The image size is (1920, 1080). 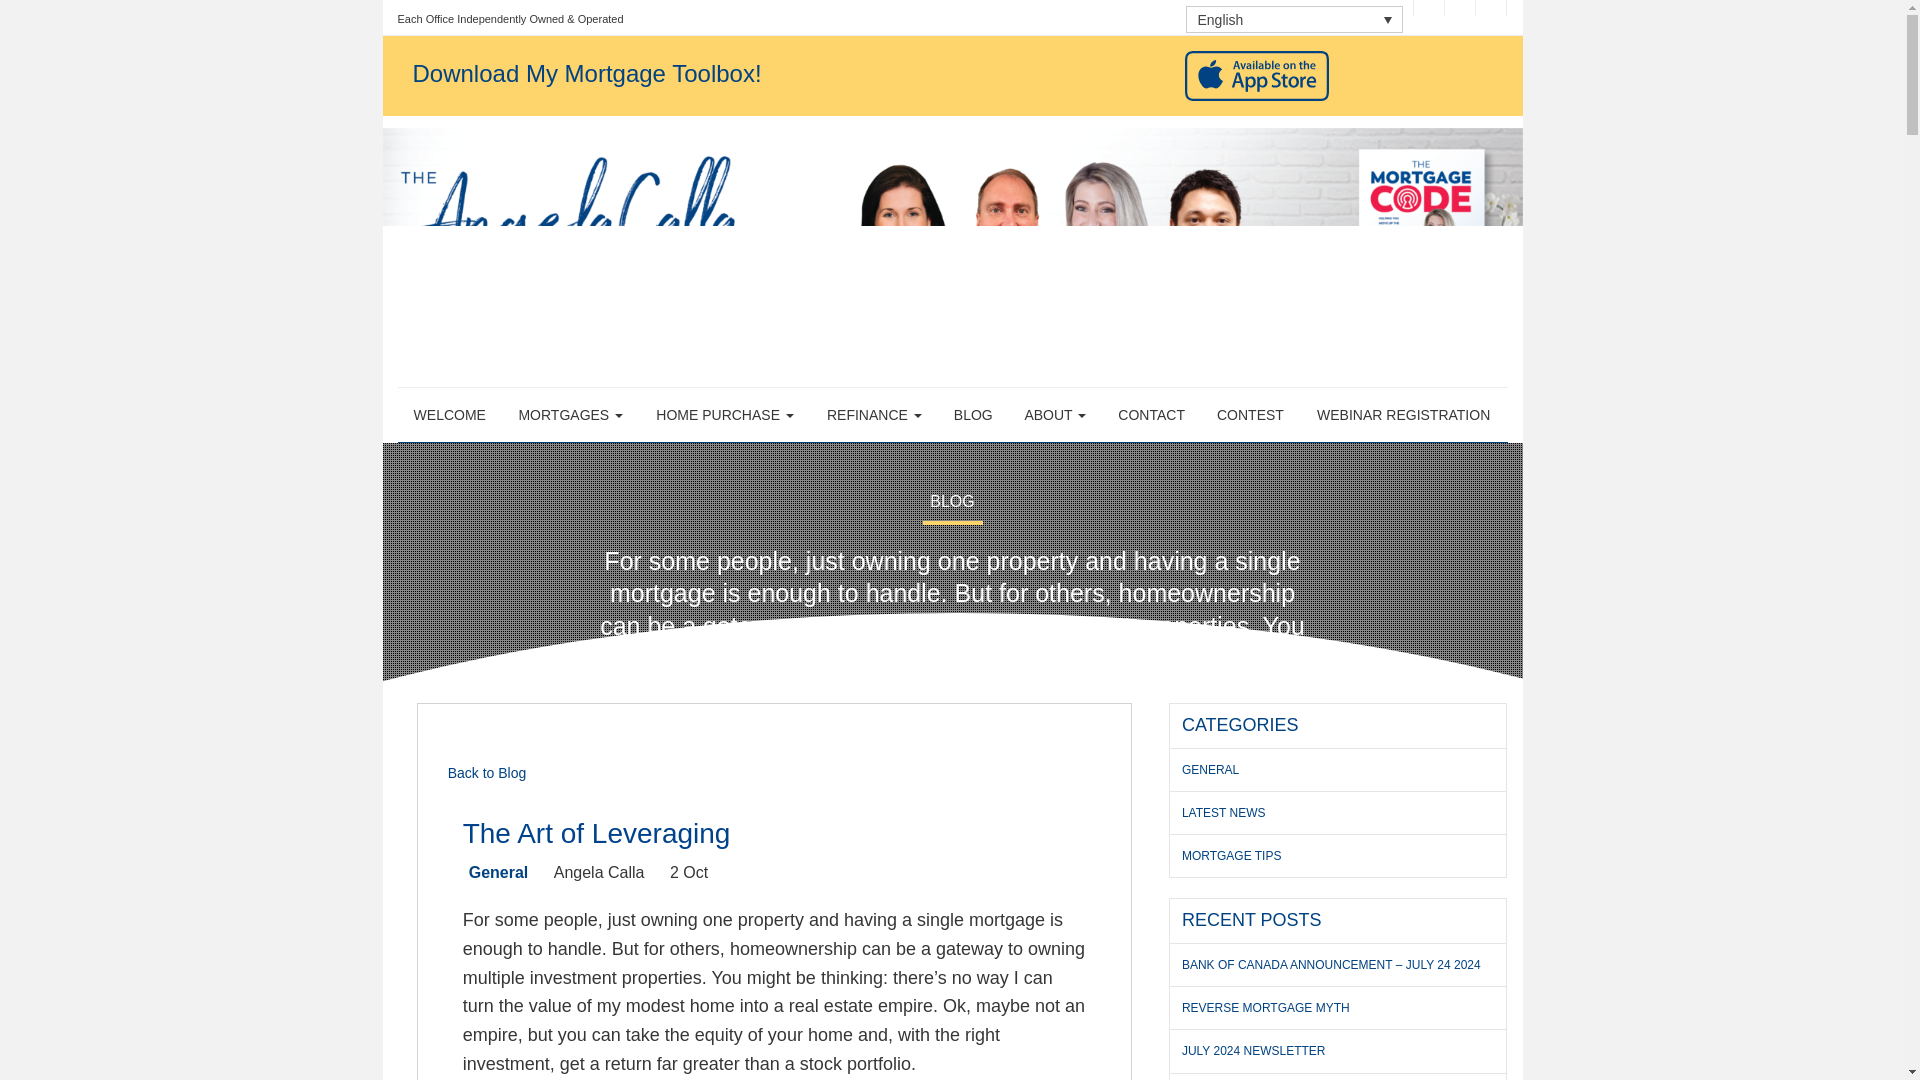 What do you see at coordinates (450, 414) in the screenshot?
I see `WELCOME` at bounding box center [450, 414].